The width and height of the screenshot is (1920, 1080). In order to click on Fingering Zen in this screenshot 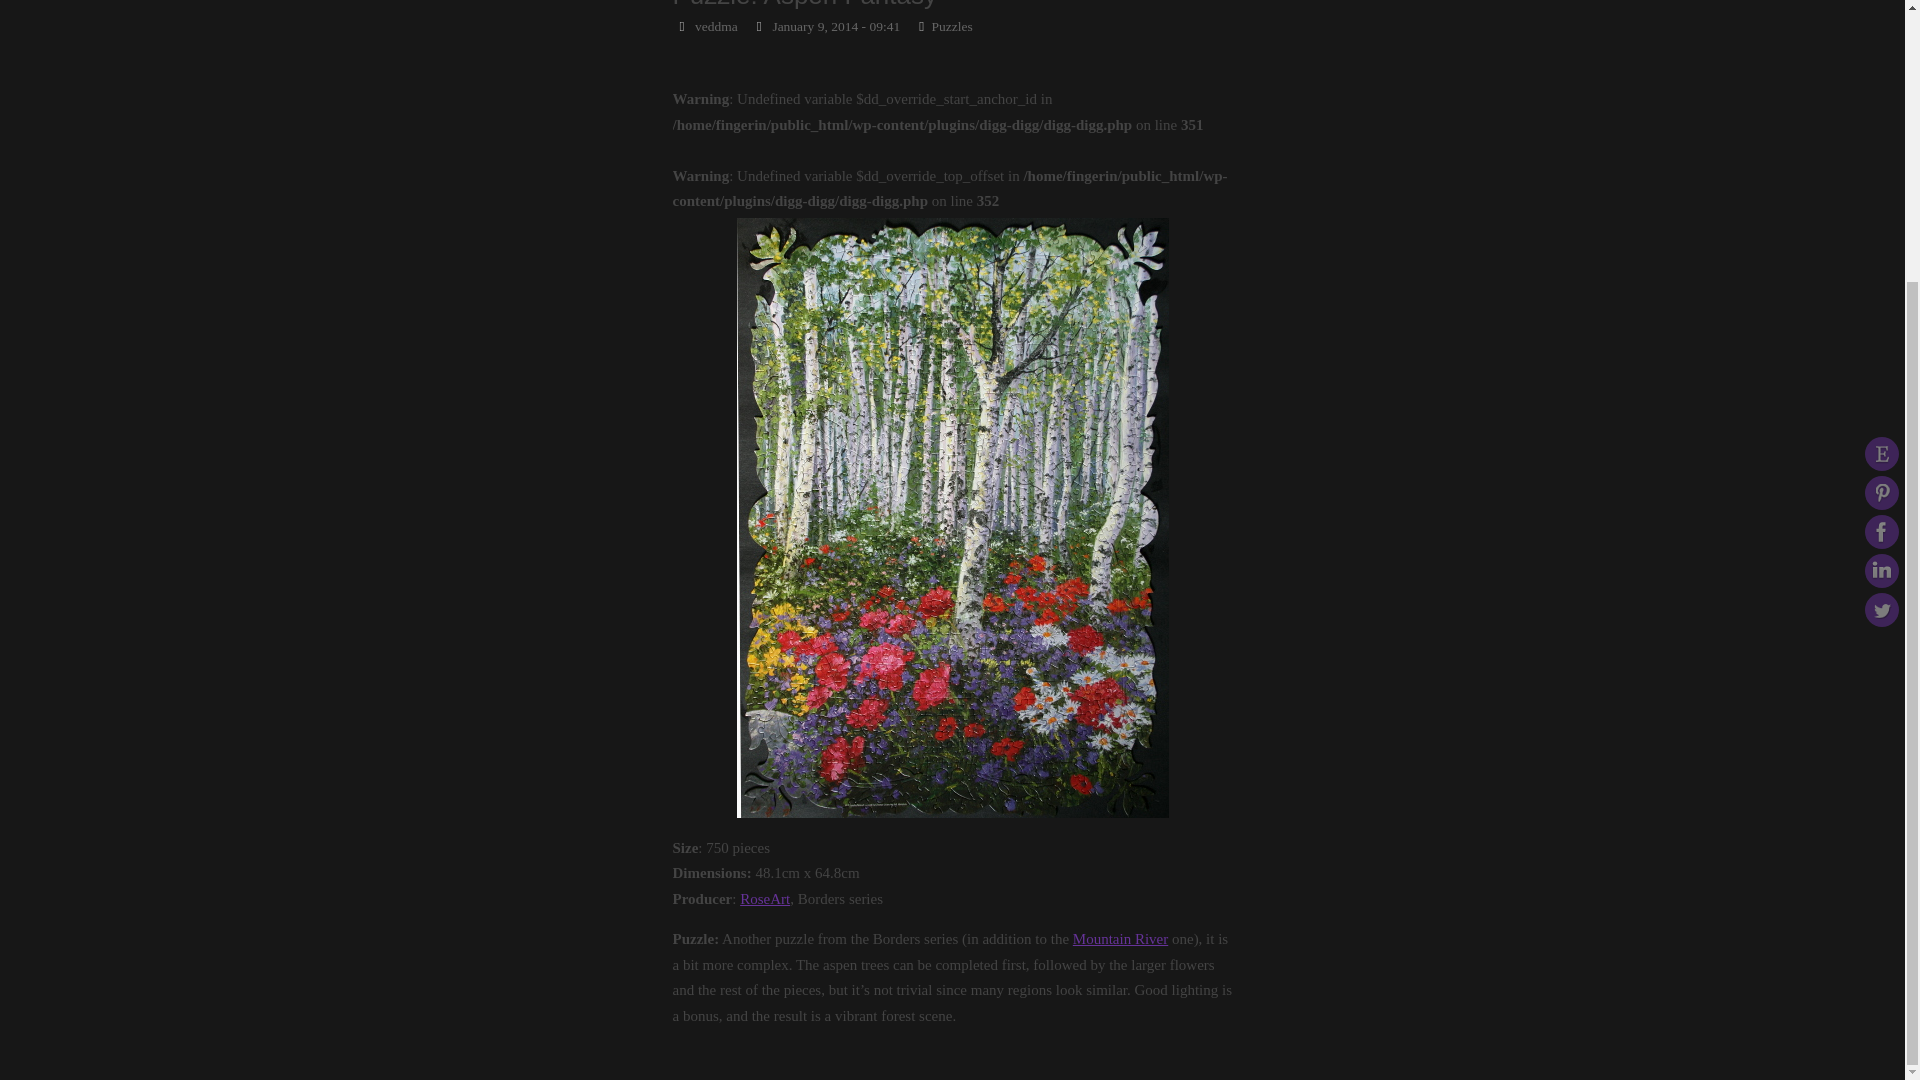, I will do `click(953, 11)`.